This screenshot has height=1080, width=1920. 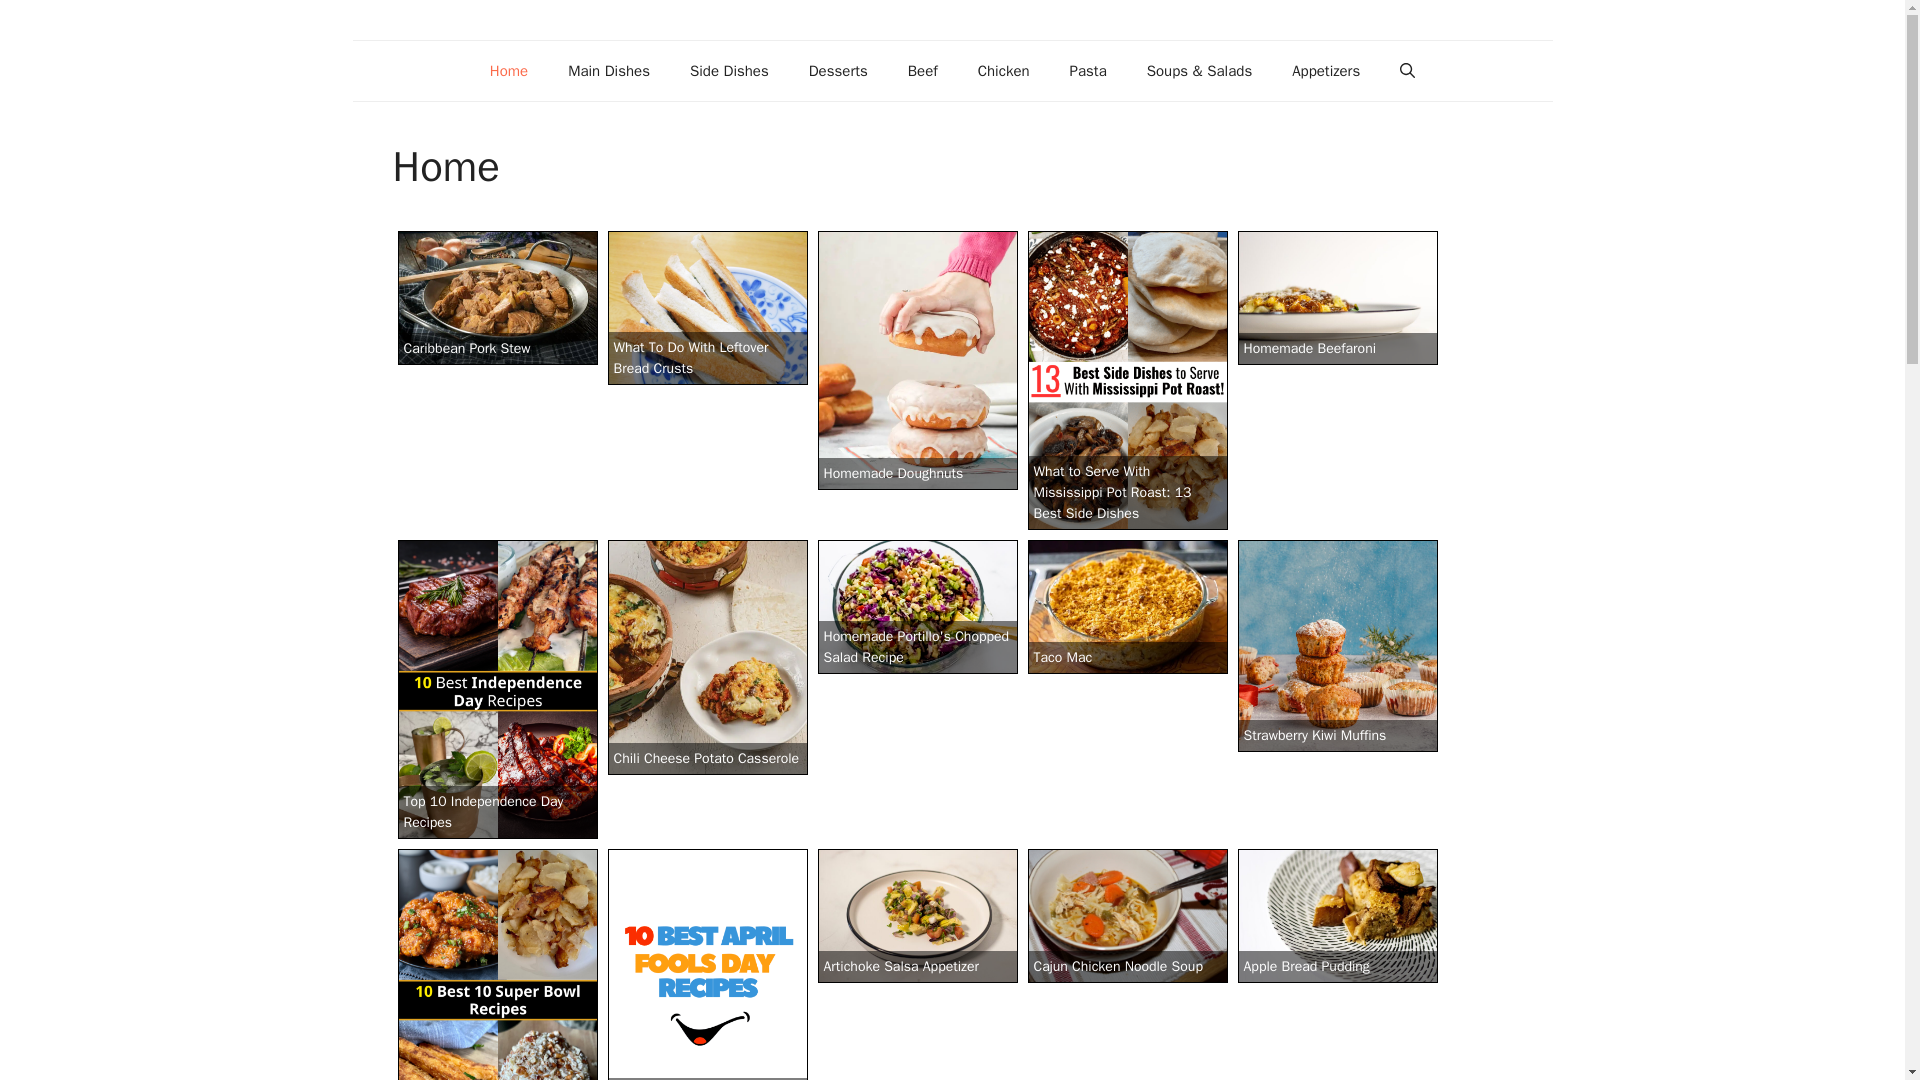 I want to click on Strawberry Kiwi Muffins, so click(x=1338, y=646).